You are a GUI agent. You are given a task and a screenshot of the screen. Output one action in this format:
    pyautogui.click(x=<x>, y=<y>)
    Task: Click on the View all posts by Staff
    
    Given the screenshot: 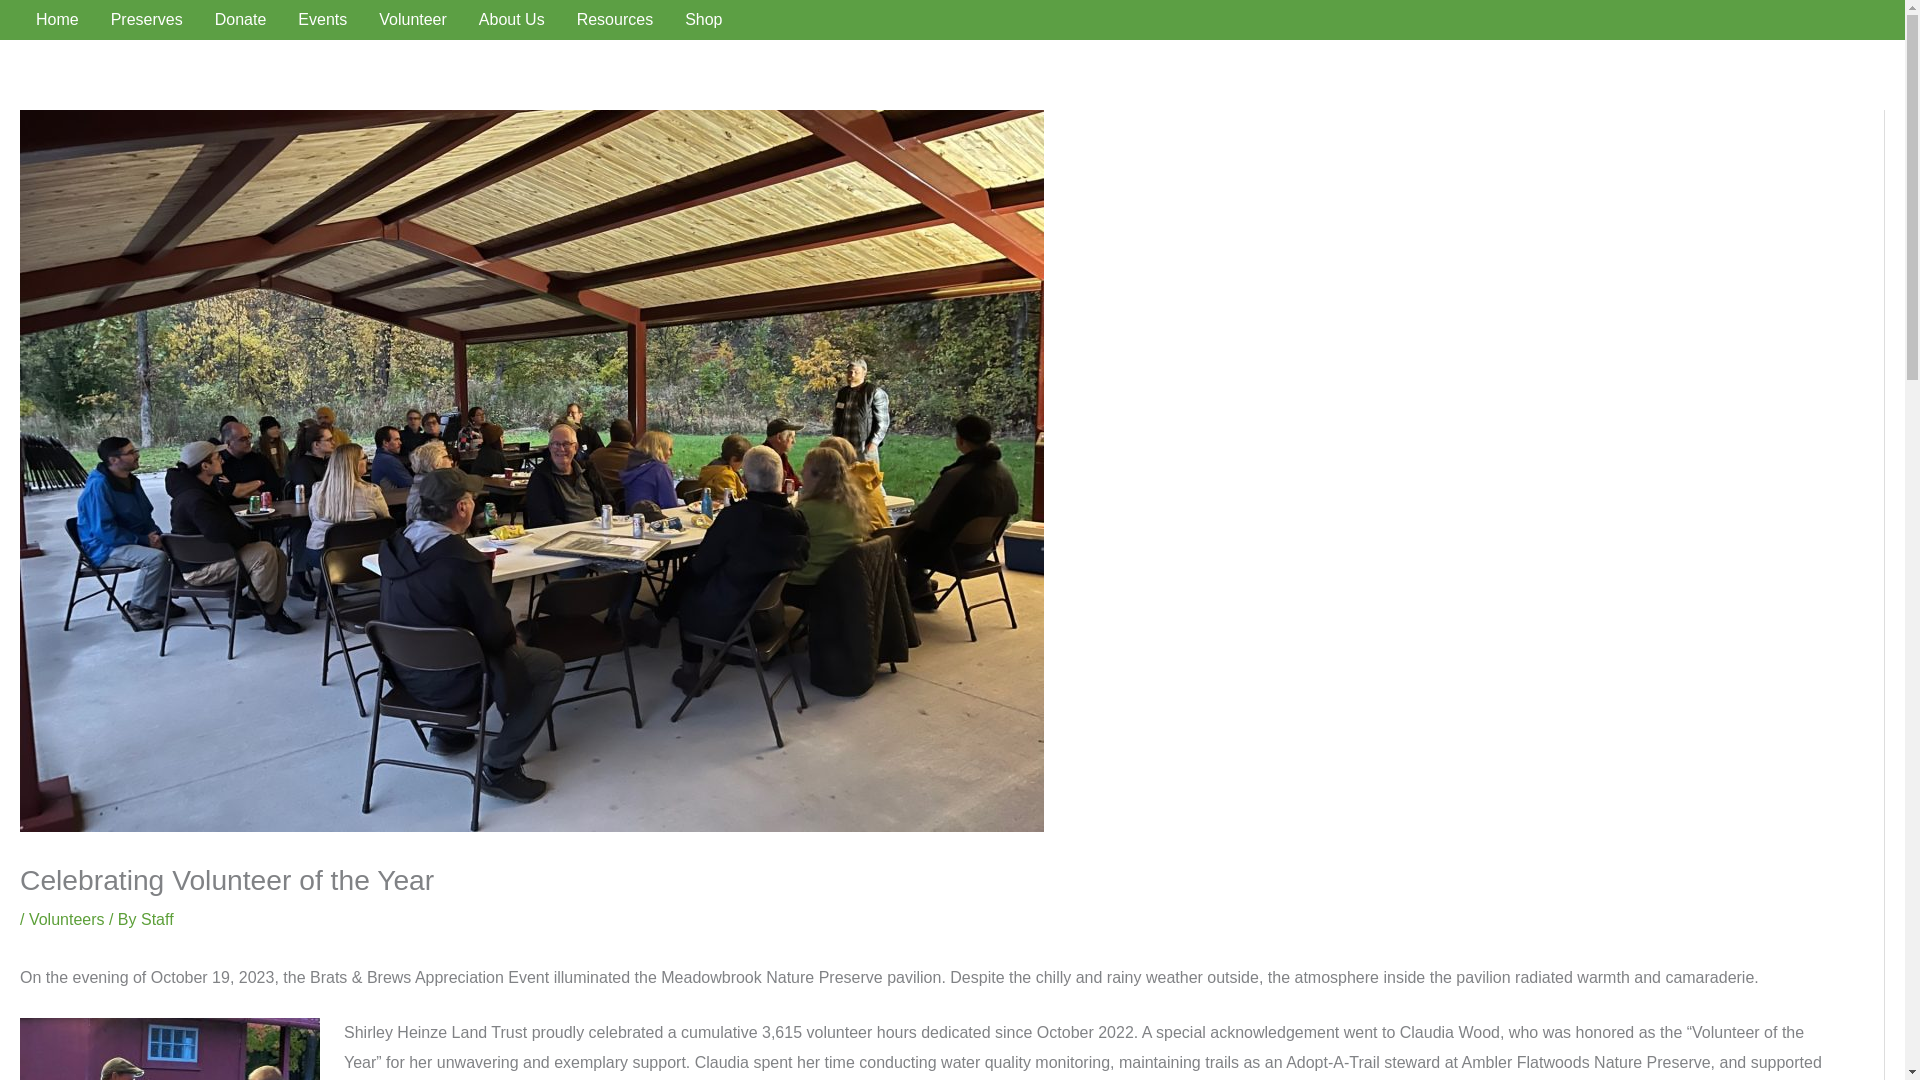 What is the action you would take?
    pyautogui.click(x=157, y=919)
    